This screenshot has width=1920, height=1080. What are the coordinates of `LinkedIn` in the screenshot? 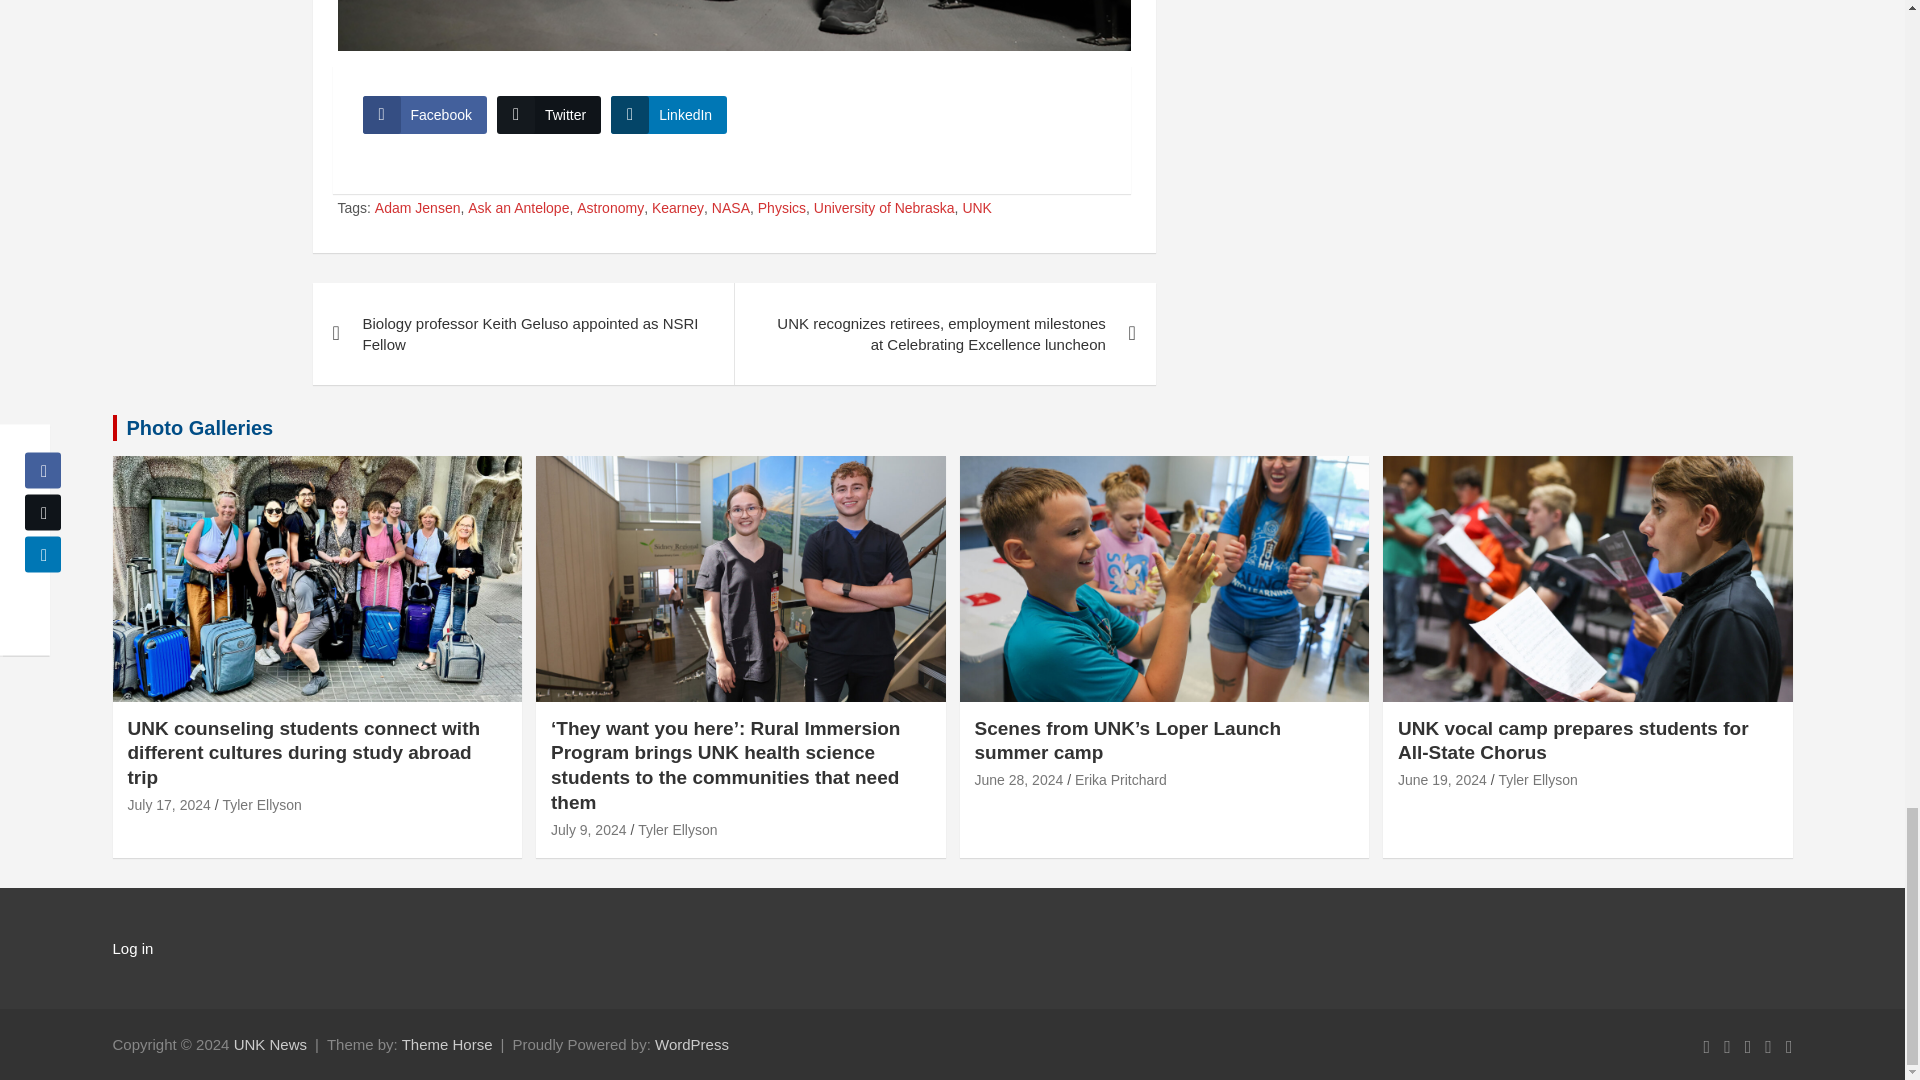 It's located at (668, 114).